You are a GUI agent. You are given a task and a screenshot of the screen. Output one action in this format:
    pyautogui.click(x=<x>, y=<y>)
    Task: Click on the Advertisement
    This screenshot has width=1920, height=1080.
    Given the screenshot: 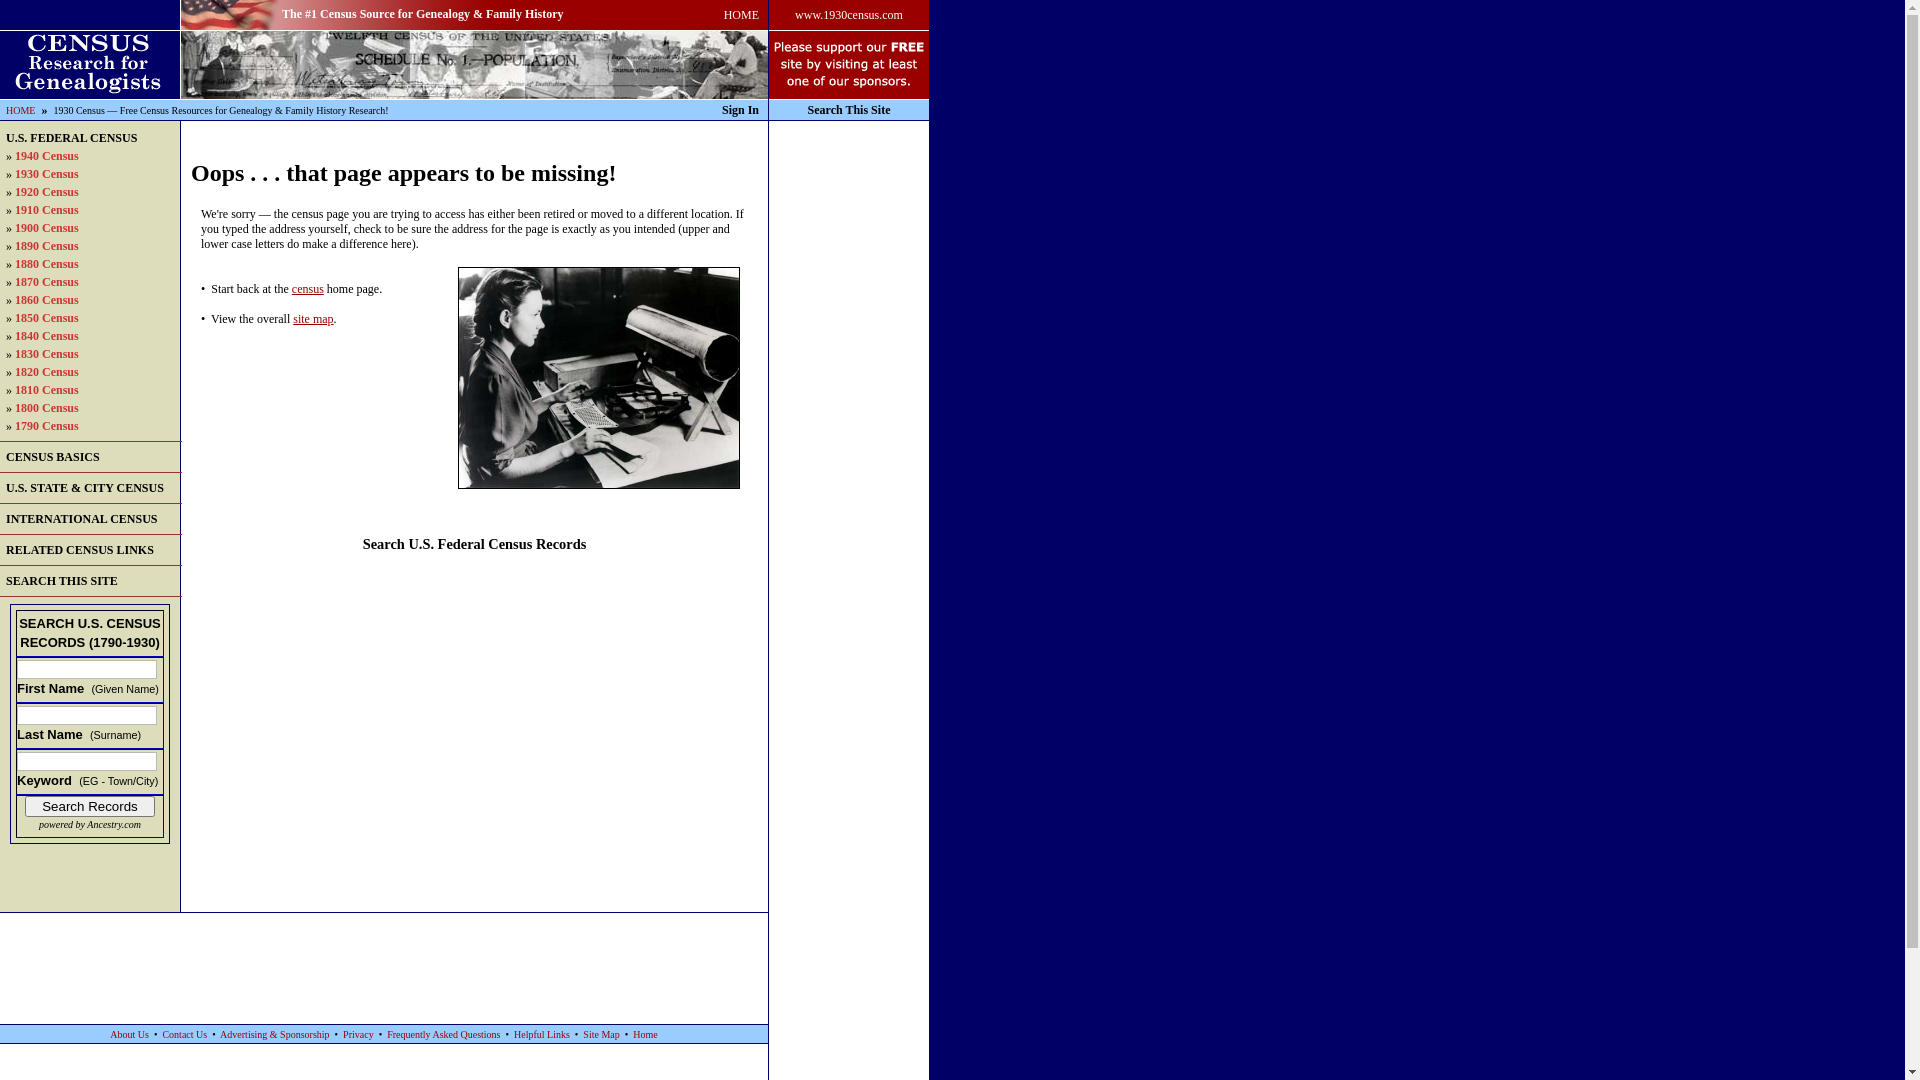 What is the action you would take?
    pyautogui.click(x=849, y=421)
    